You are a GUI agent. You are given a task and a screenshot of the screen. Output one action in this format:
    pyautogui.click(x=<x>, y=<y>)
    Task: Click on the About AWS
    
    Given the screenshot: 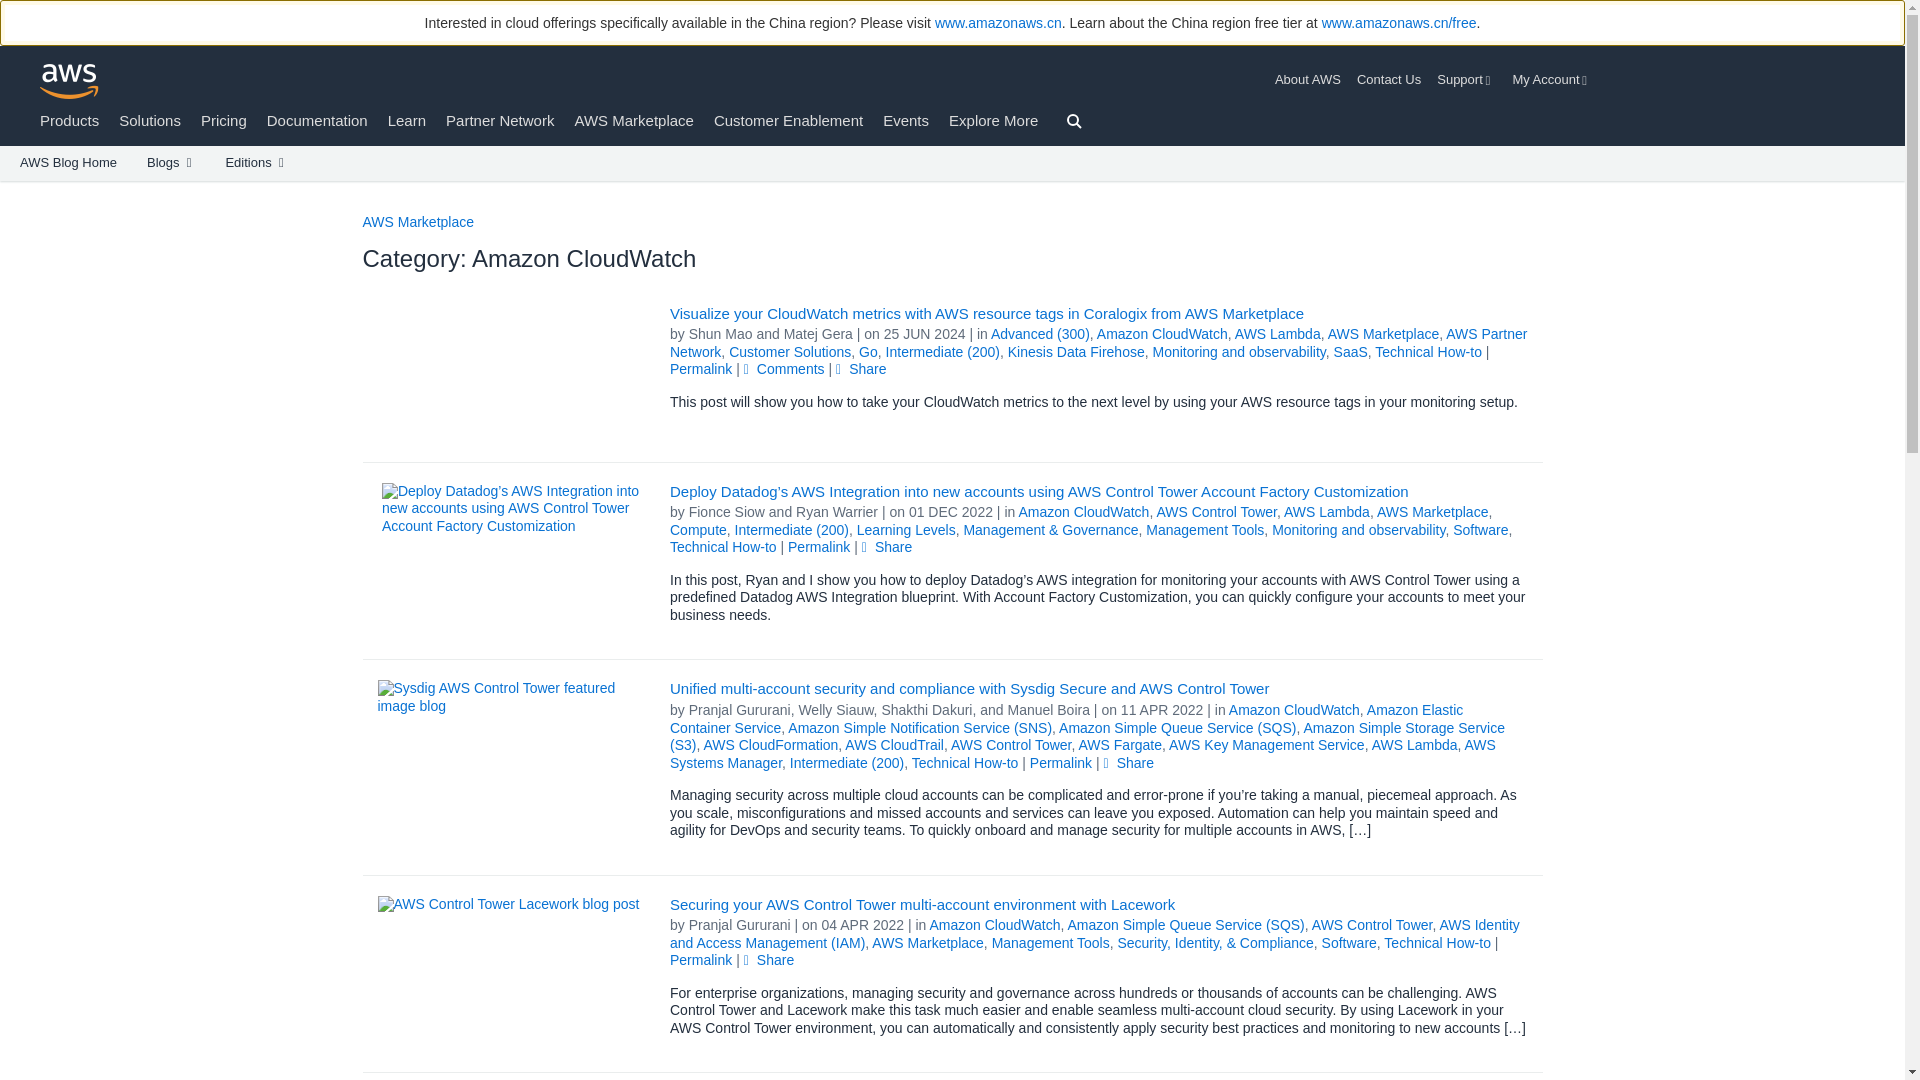 What is the action you would take?
    pyautogui.click(x=1312, y=80)
    